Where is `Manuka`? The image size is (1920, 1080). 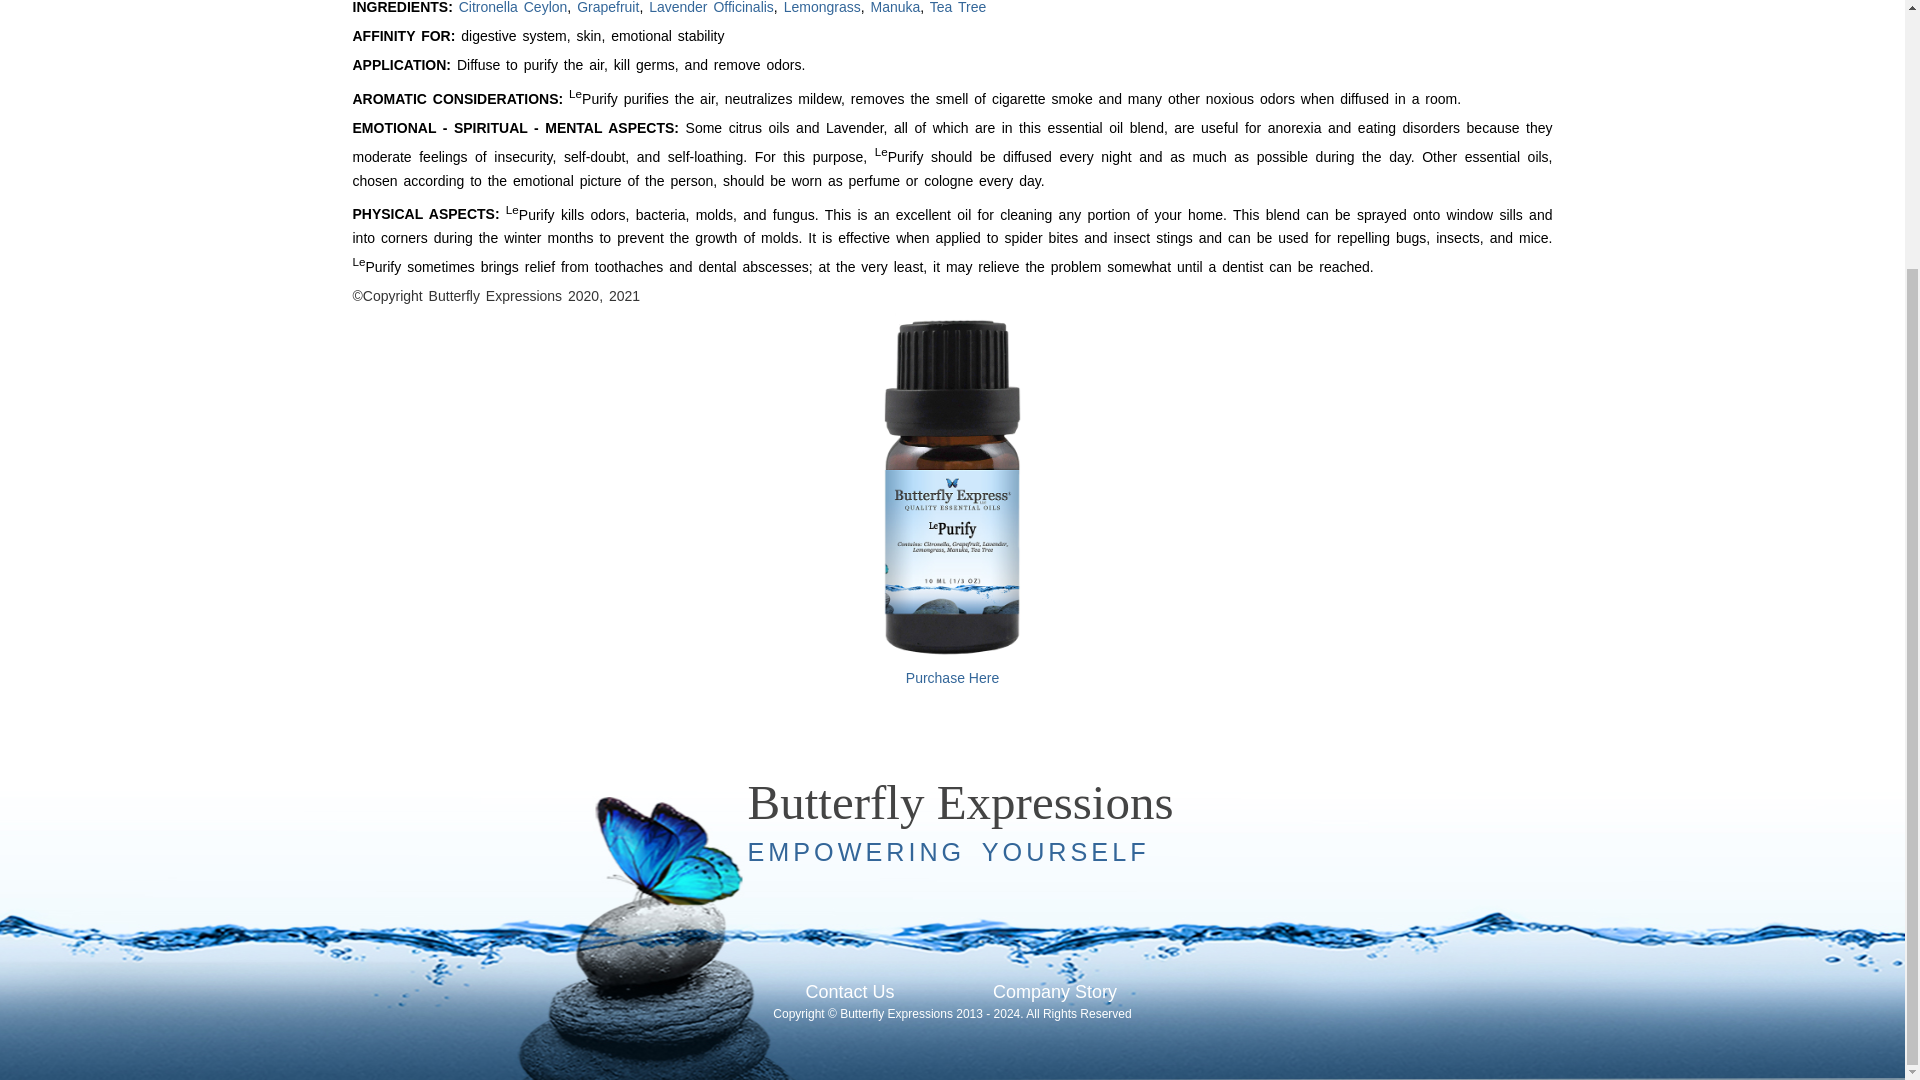
Manuka is located at coordinates (894, 8).